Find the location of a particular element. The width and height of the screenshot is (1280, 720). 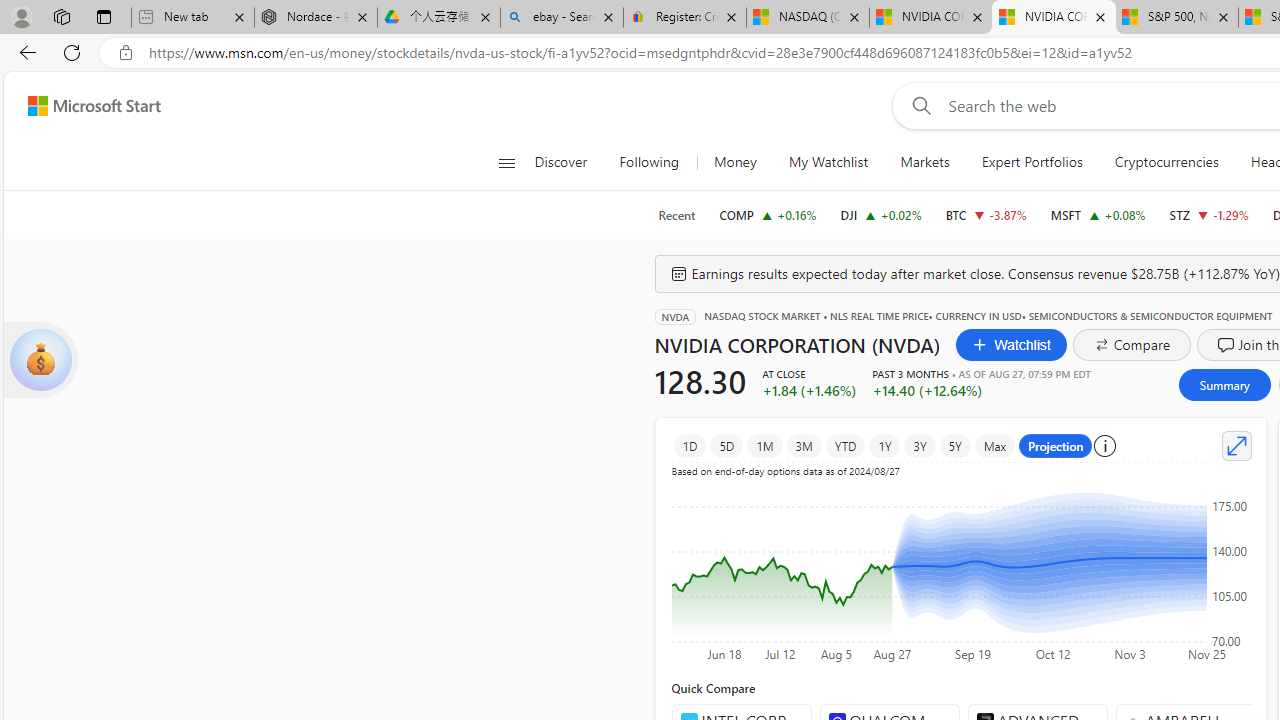

Projection is located at coordinates (1056, 446).